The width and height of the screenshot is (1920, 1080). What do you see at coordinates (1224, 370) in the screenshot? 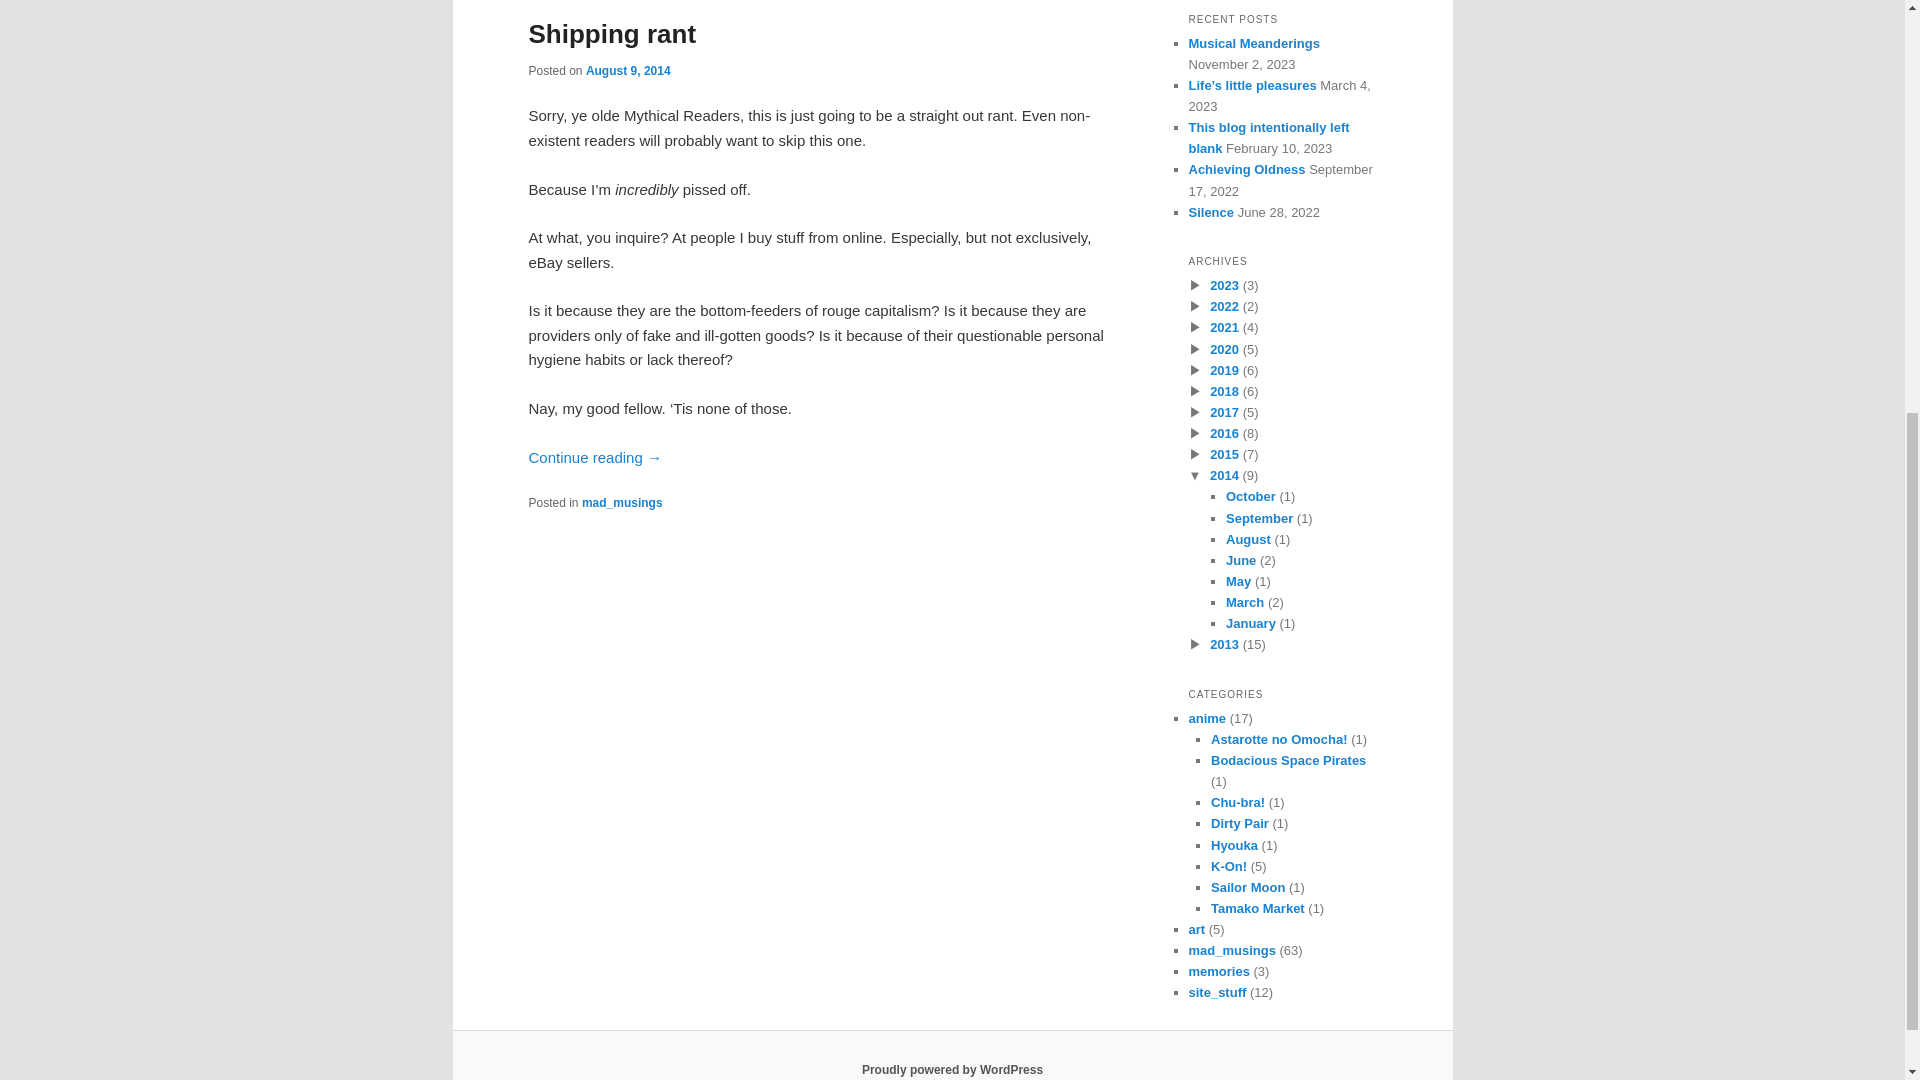
I see `2019` at bounding box center [1224, 370].